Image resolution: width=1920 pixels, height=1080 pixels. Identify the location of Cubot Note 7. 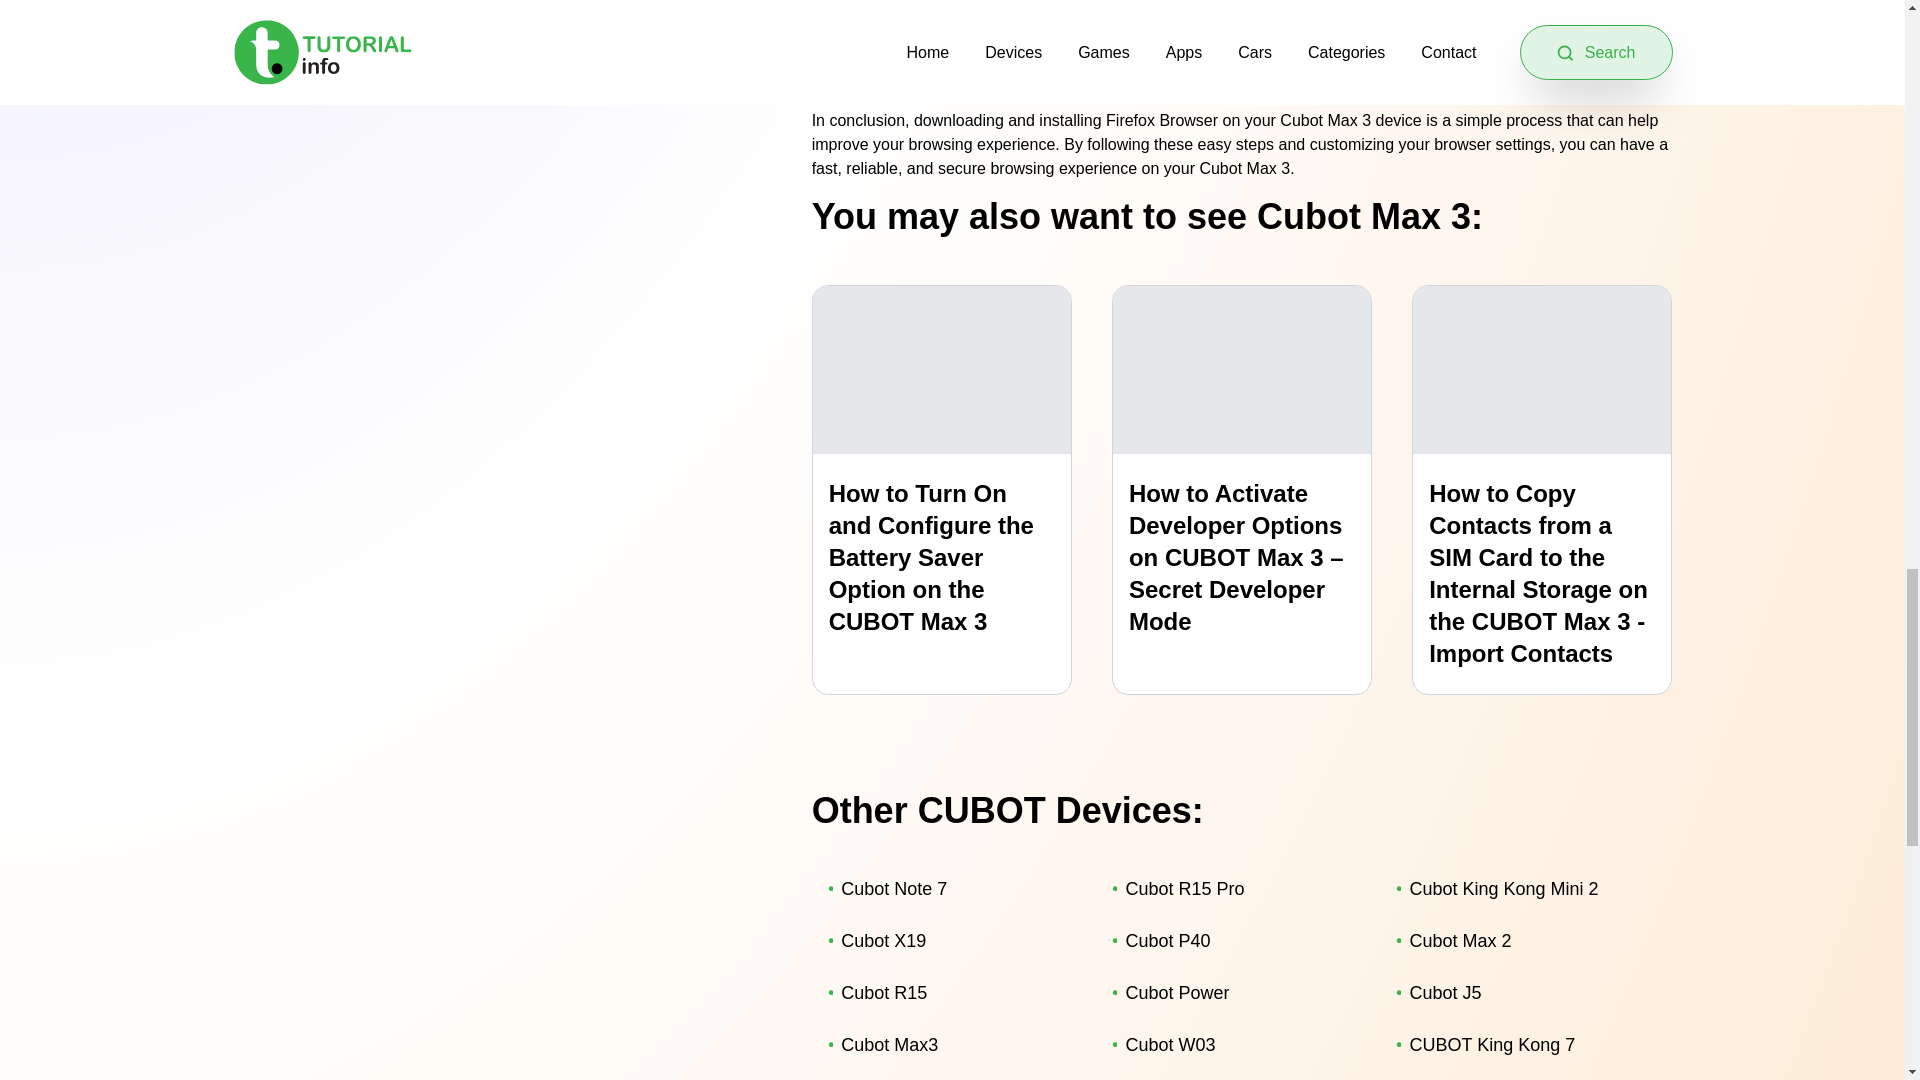
(954, 888).